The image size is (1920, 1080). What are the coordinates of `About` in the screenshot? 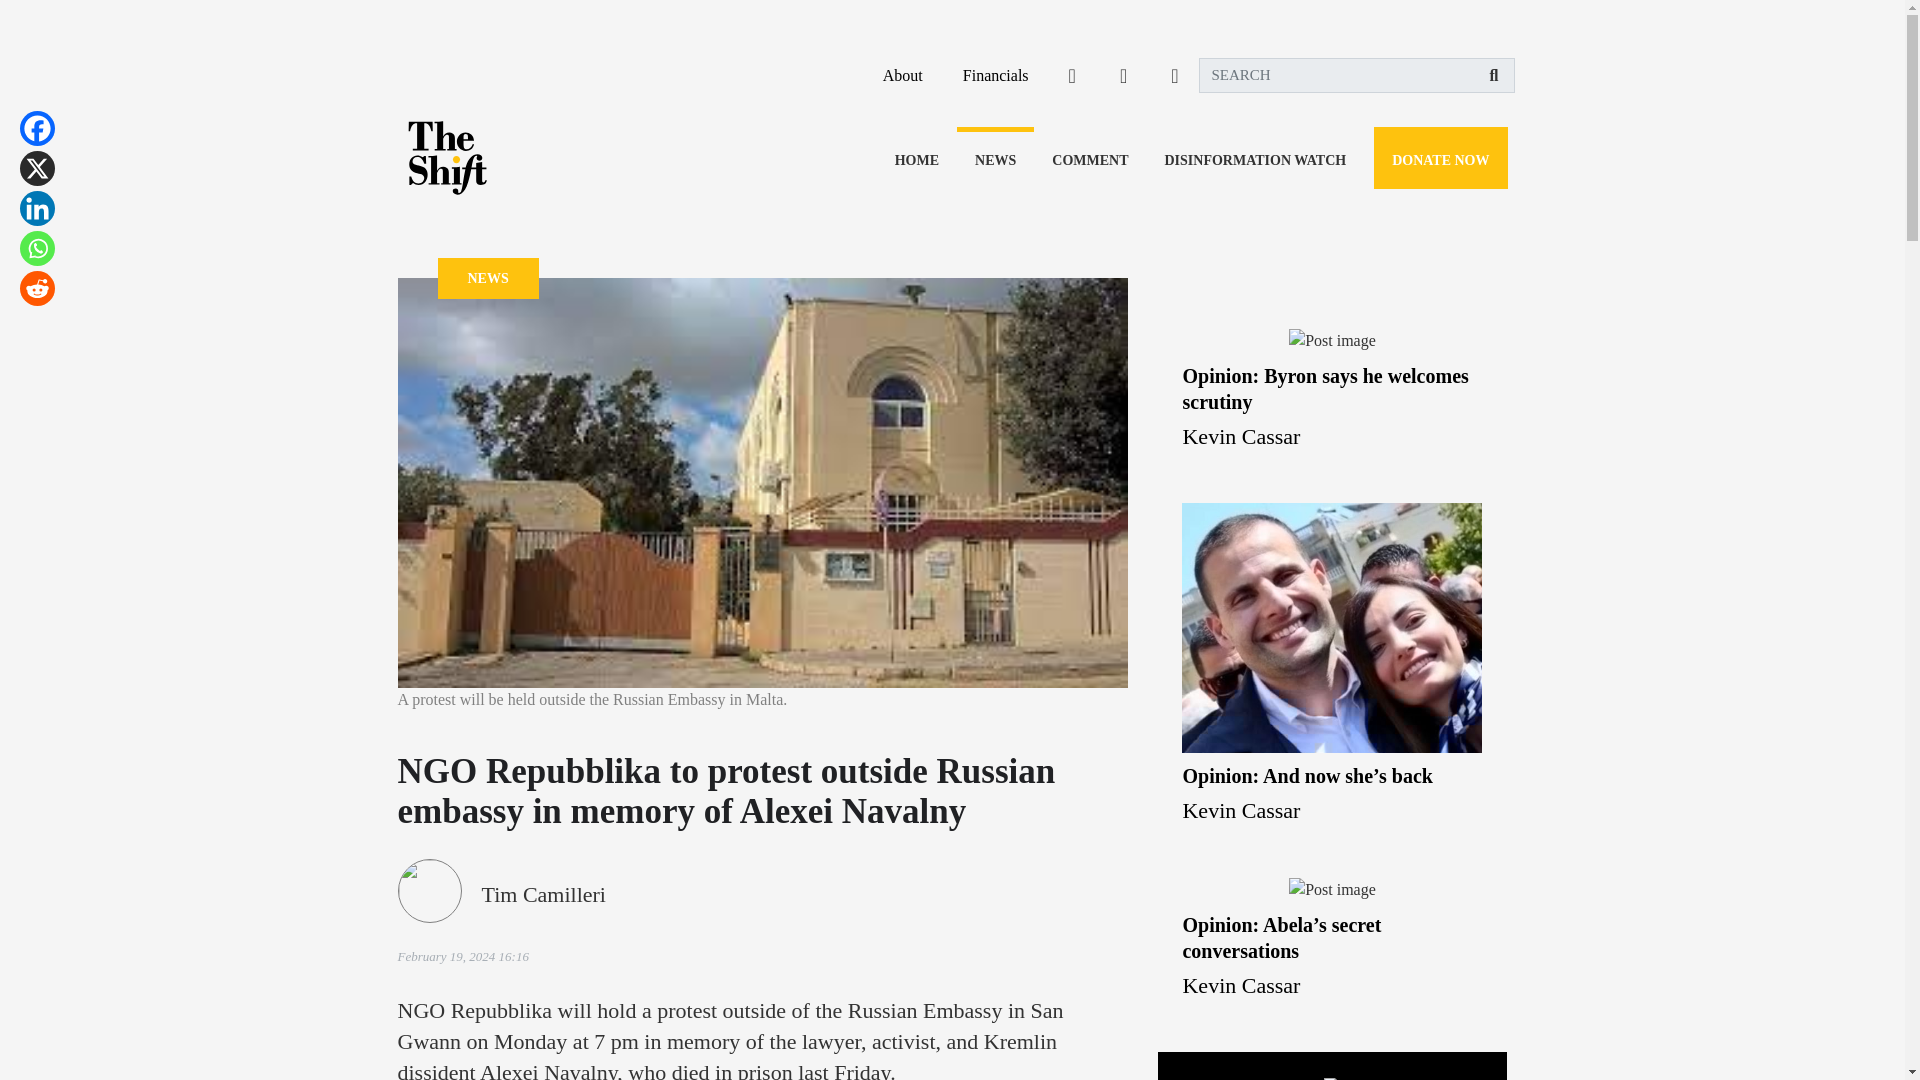 It's located at (903, 75).